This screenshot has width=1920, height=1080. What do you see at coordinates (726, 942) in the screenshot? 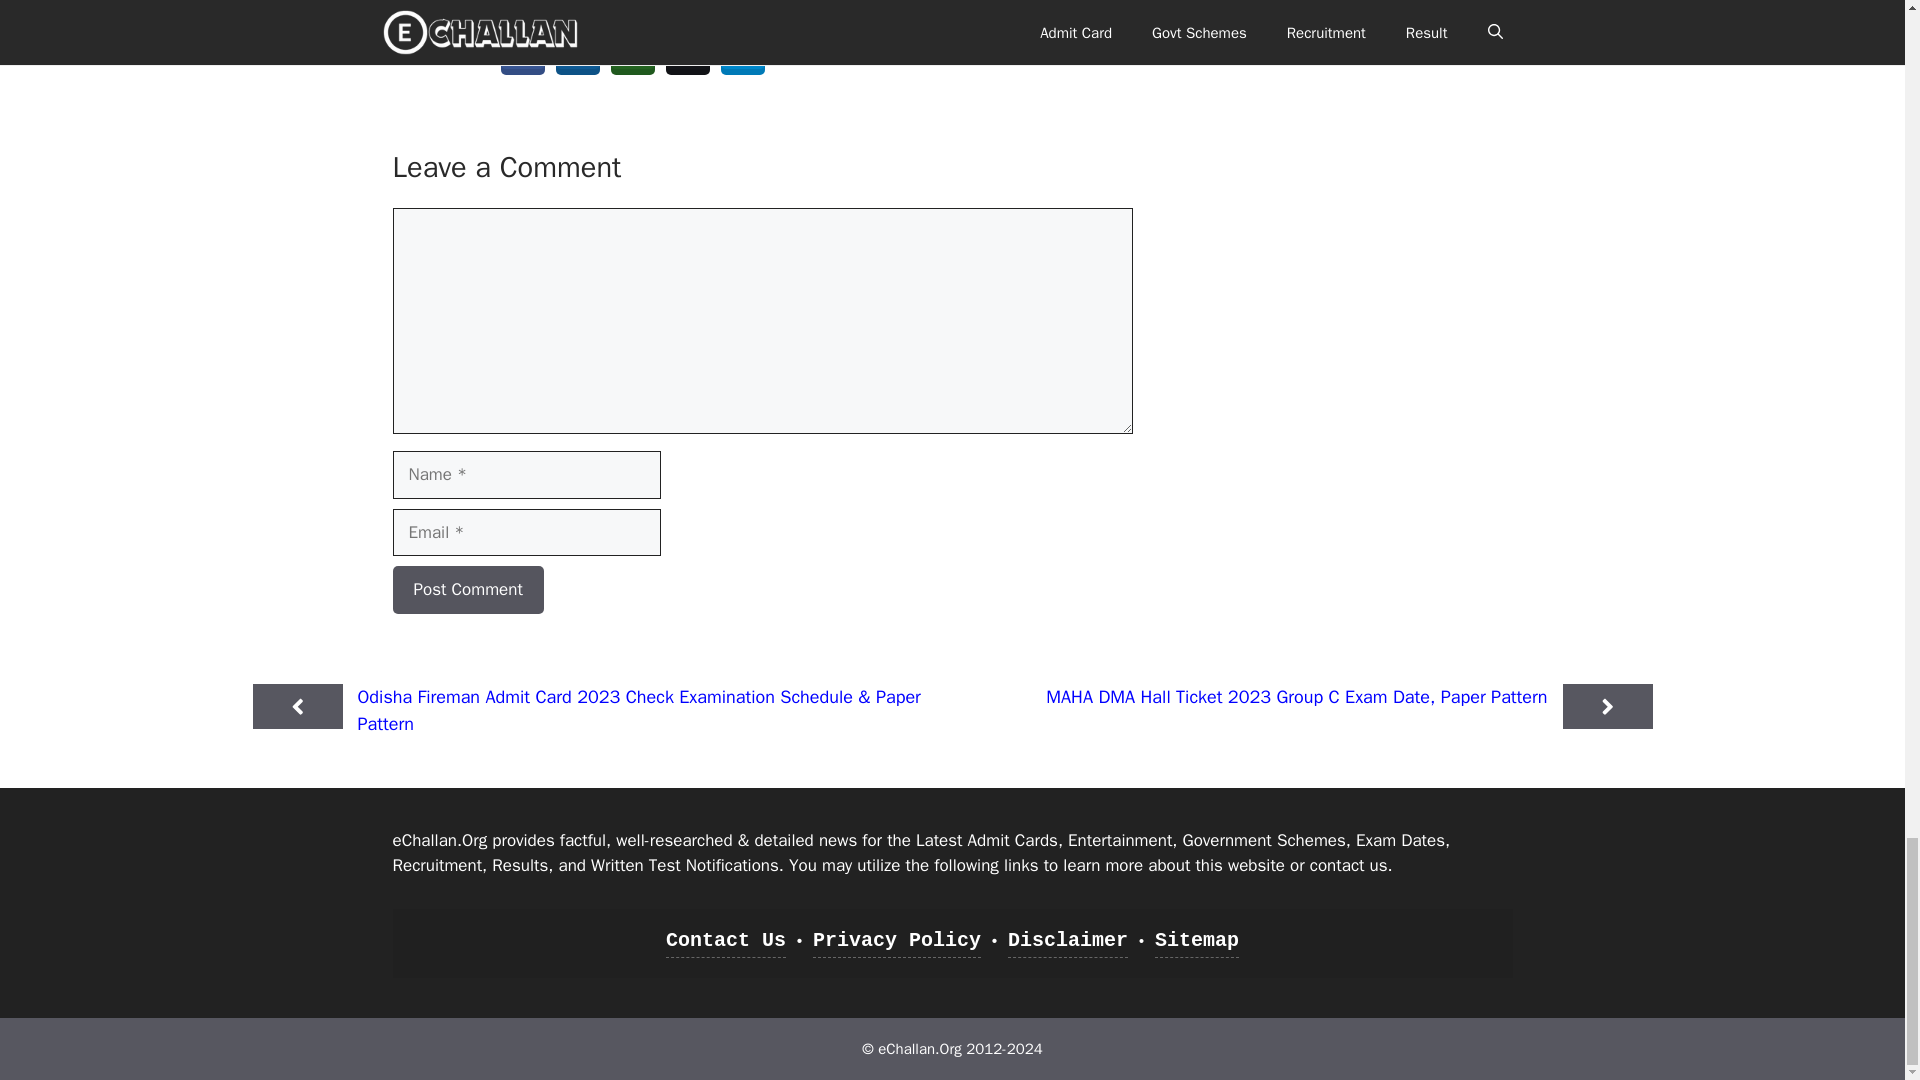
I see `Contact Us` at bounding box center [726, 942].